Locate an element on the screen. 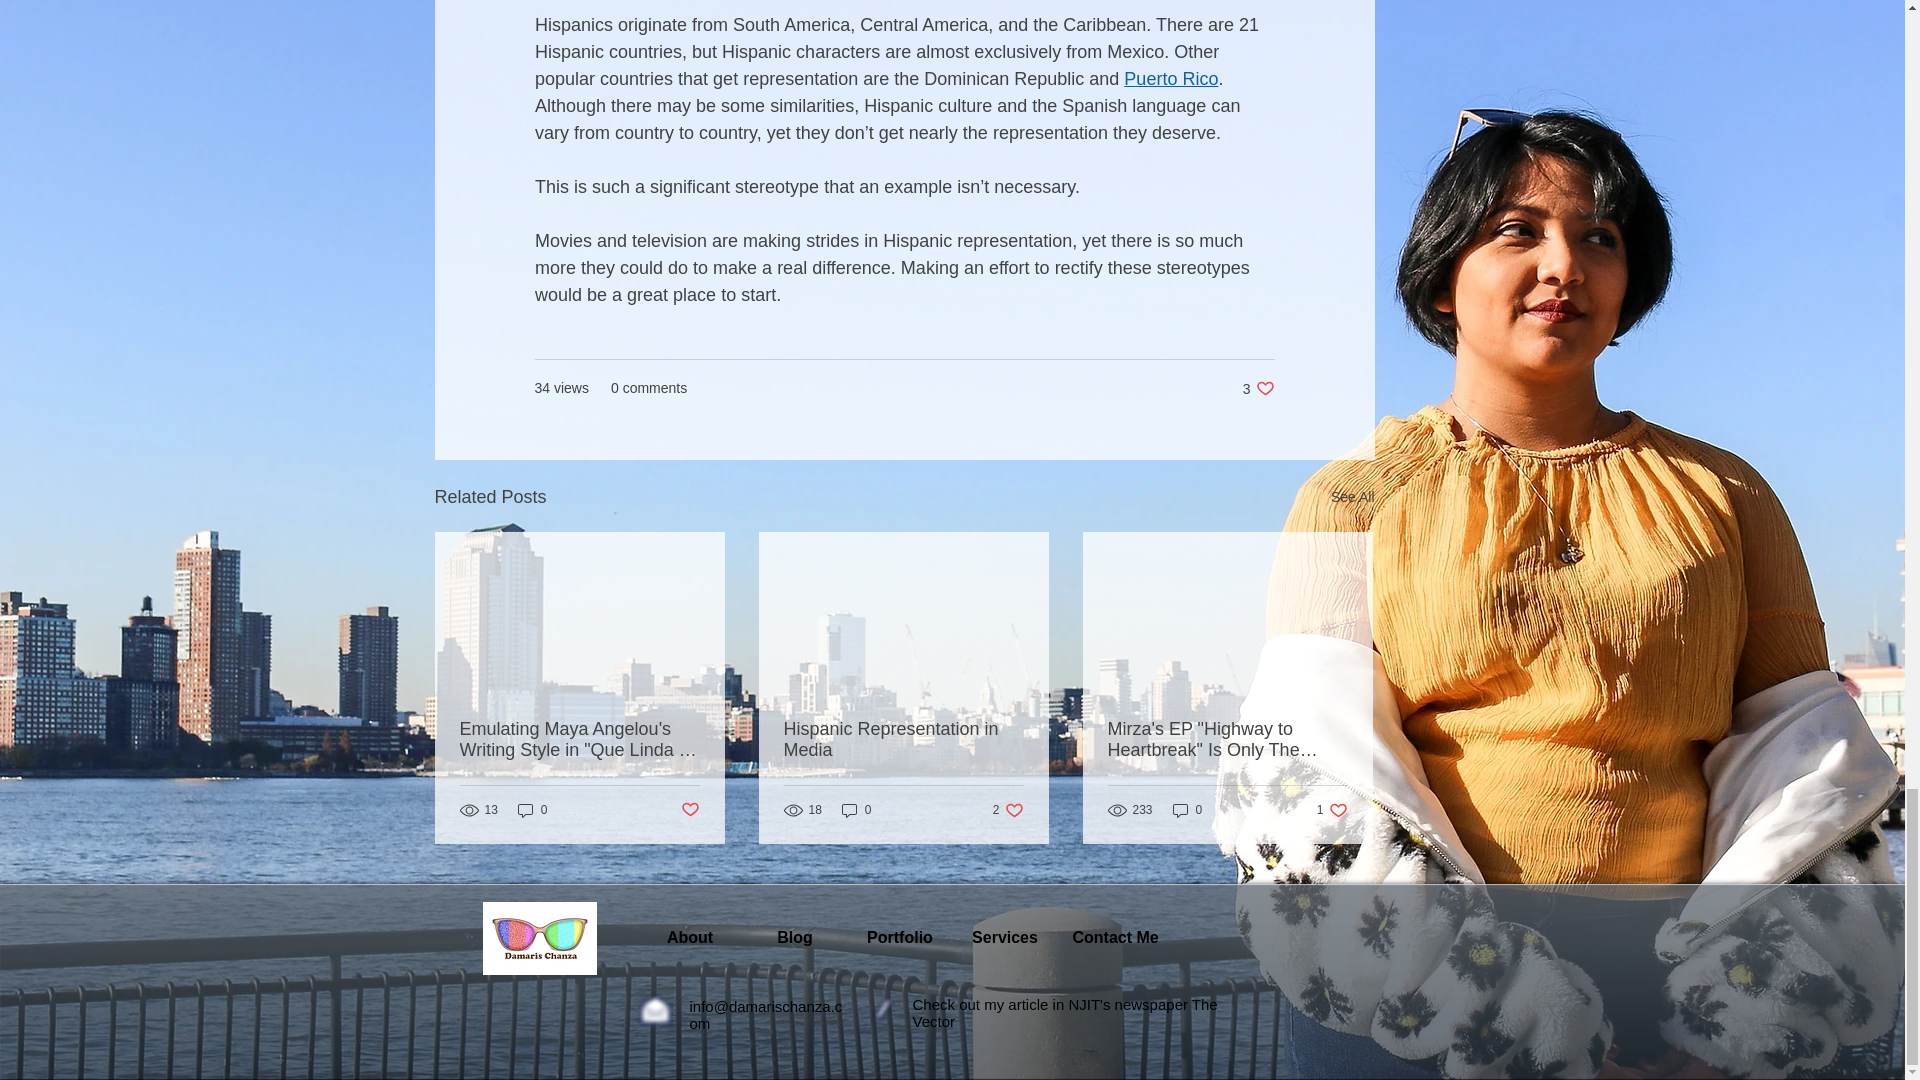  0 is located at coordinates (1188, 810).